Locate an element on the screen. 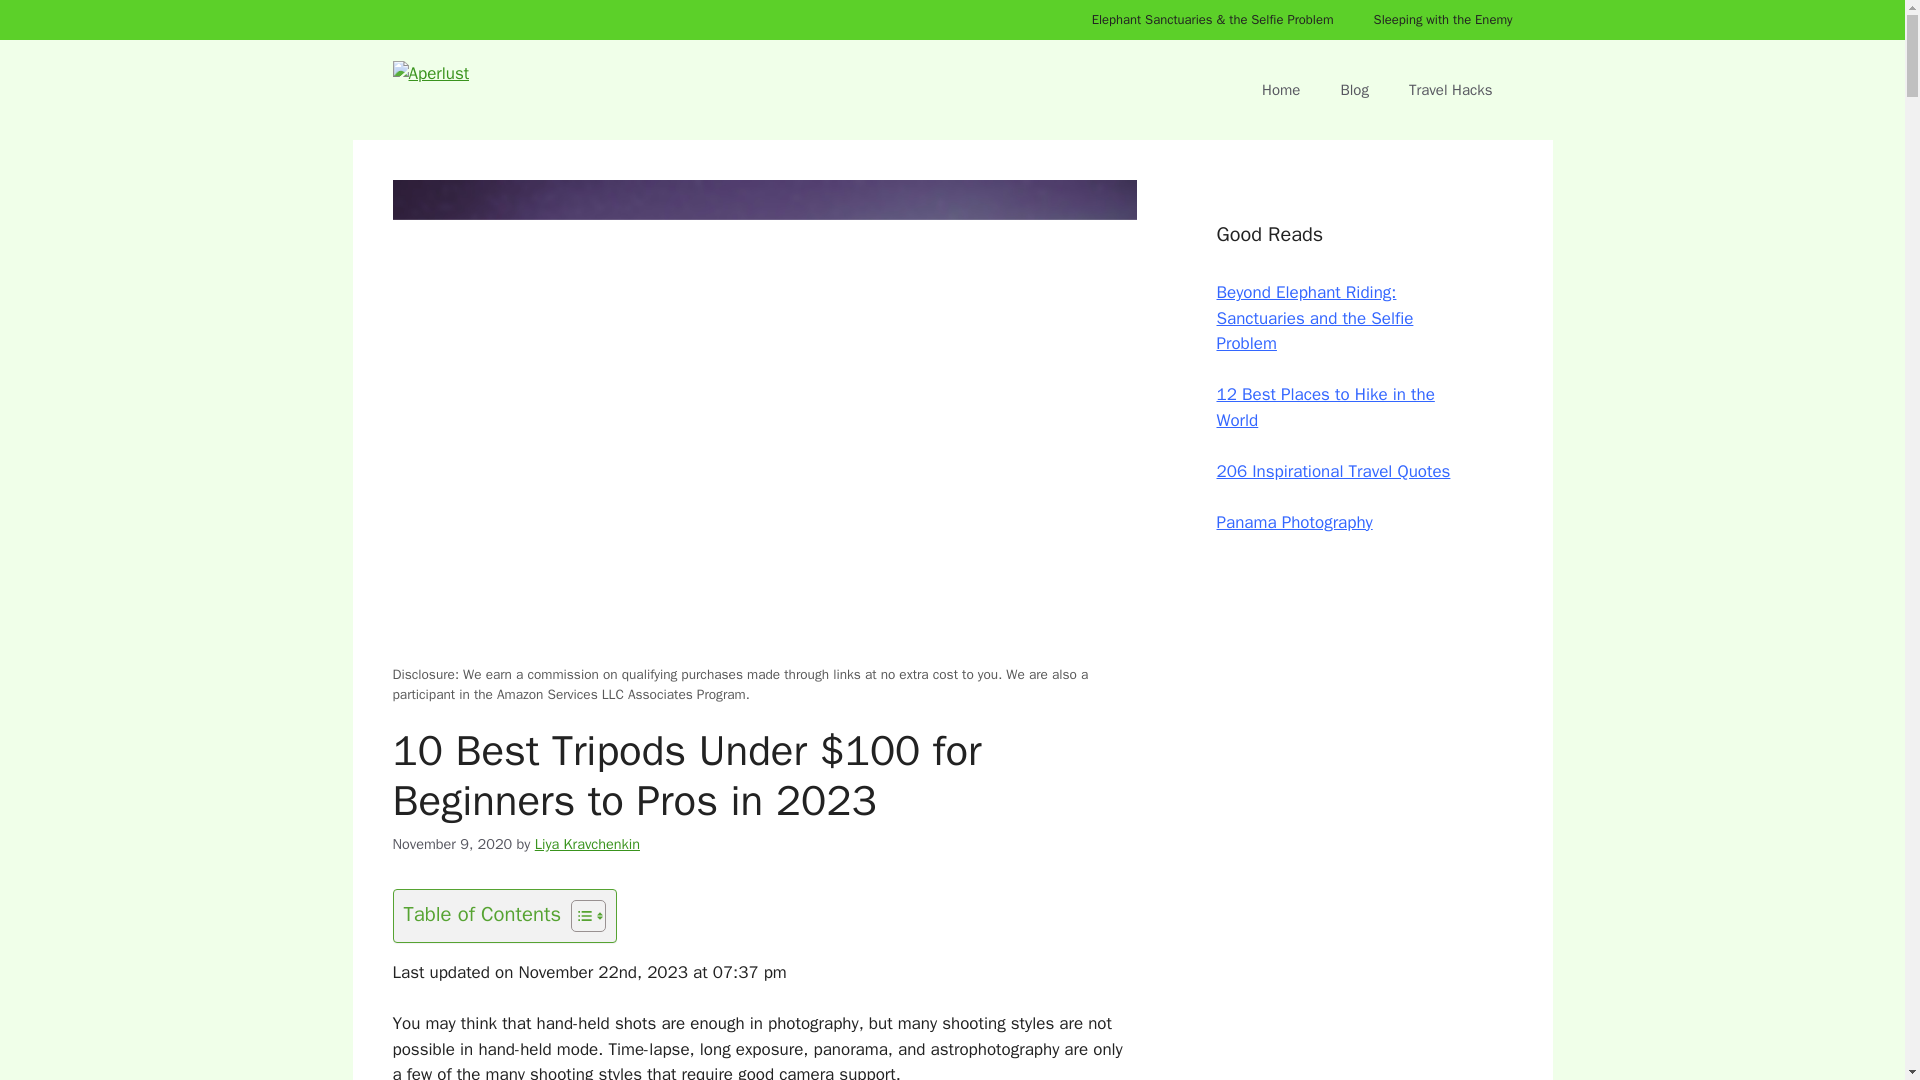 This screenshot has height=1080, width=1920. Liya Kravchenkin is located at coordinates (587, 844).